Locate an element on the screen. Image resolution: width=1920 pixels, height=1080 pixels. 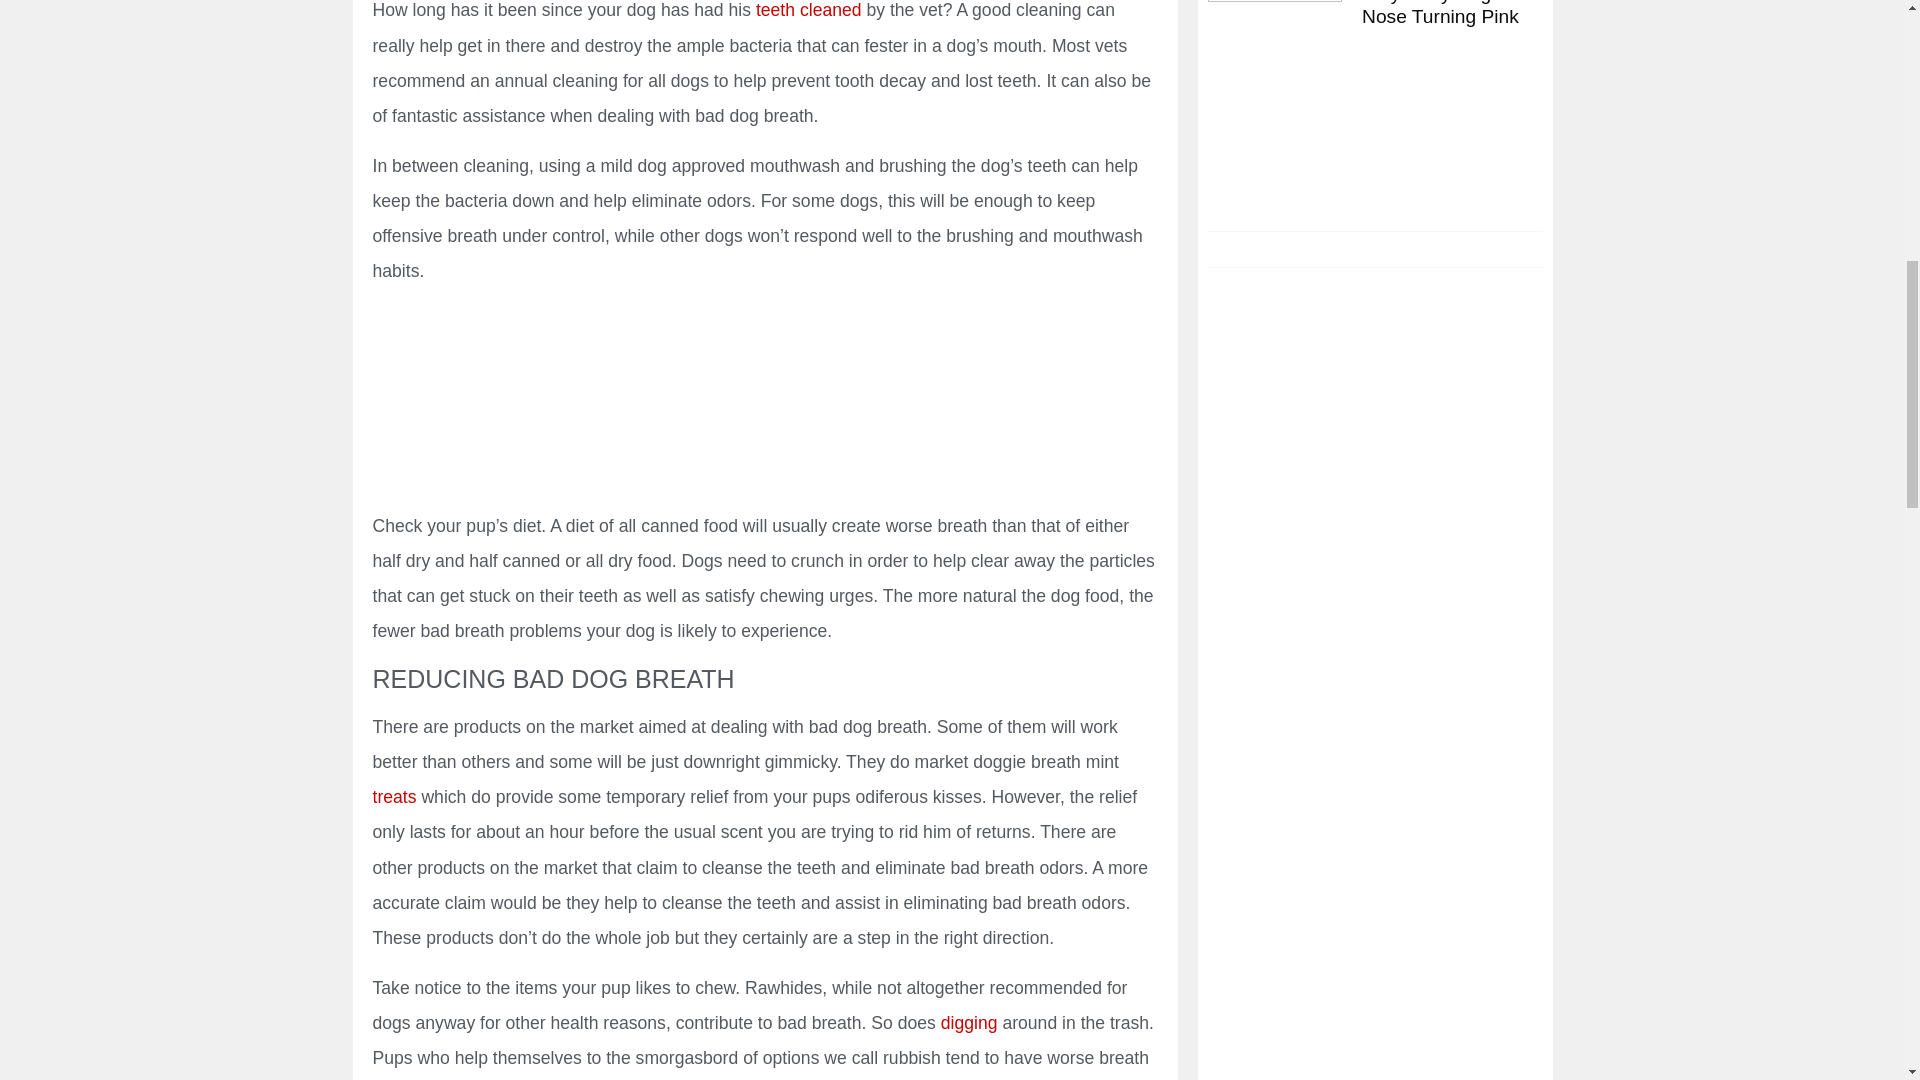
Brushing a Dog''s Teeth is located at coordinates (809, 10).